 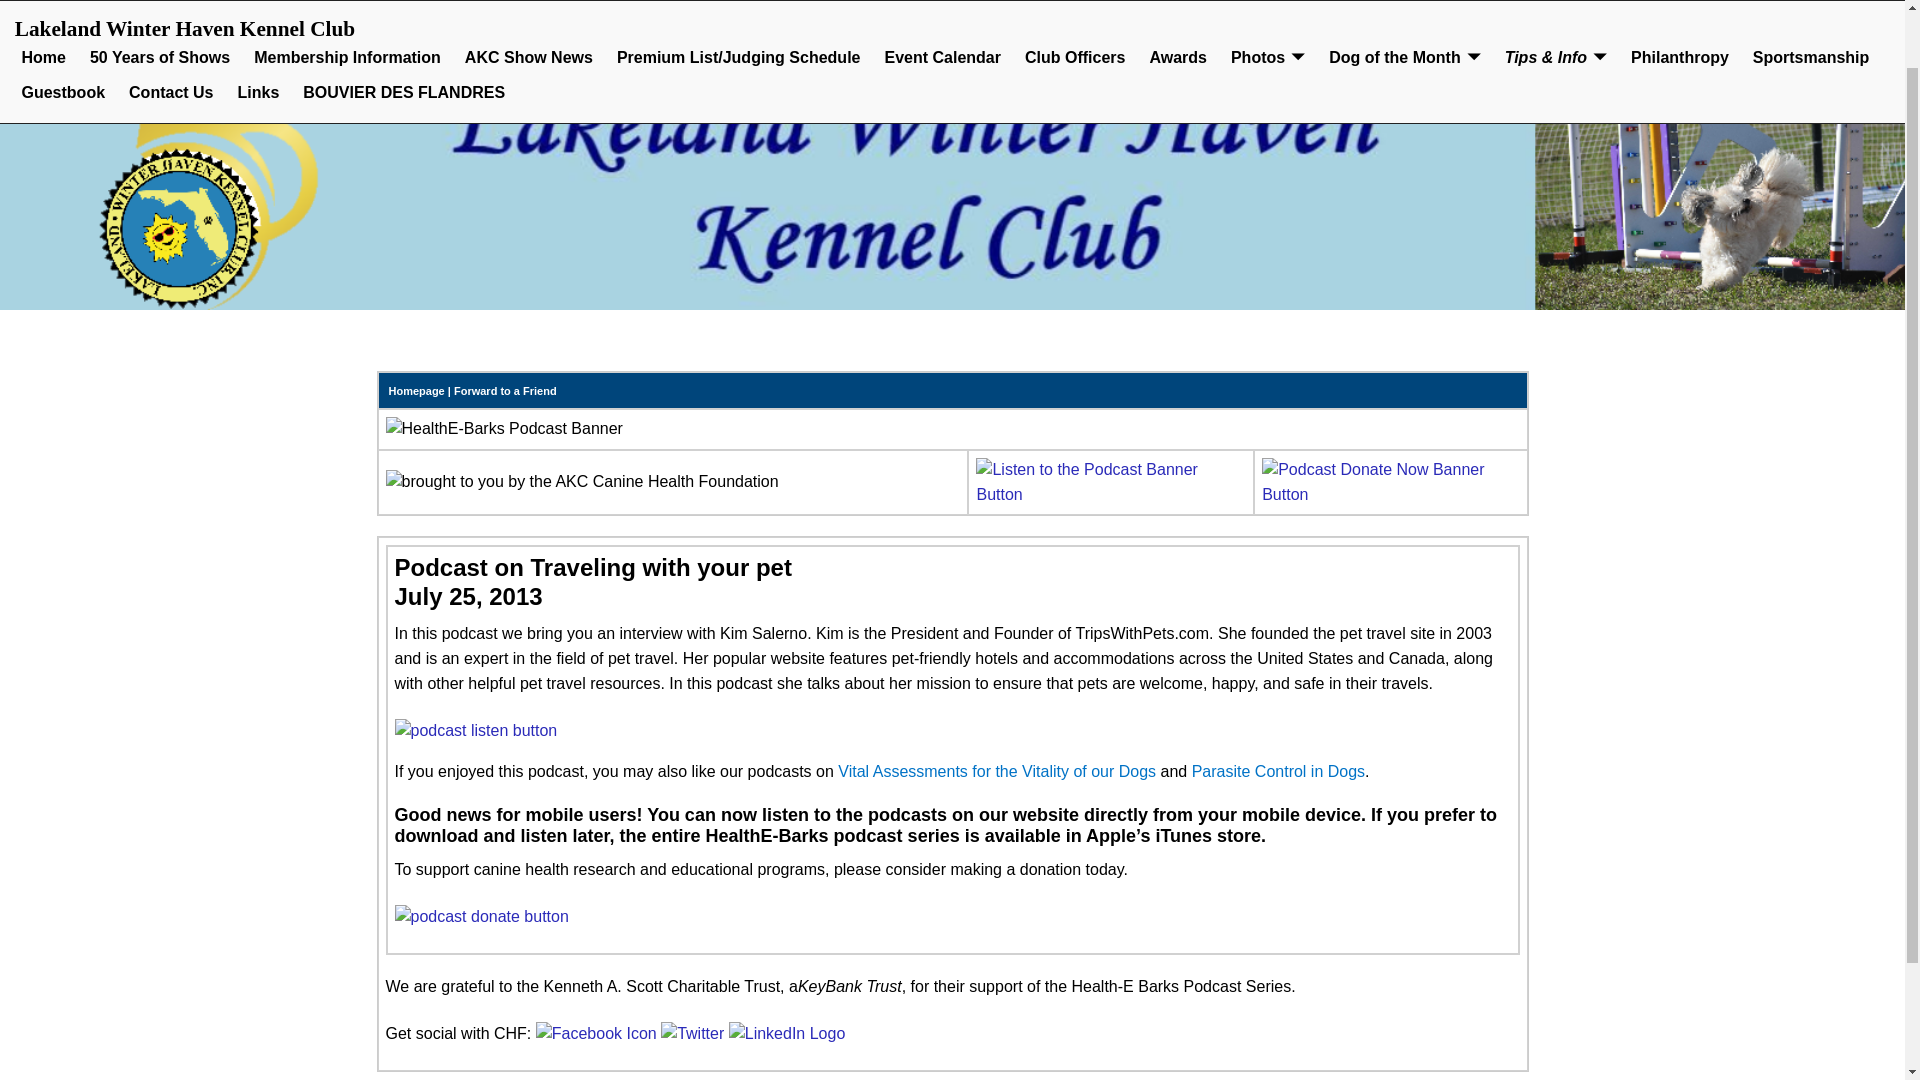 I want to click on BOUVIER DES FLANDRES, so click(x=404, y=28).